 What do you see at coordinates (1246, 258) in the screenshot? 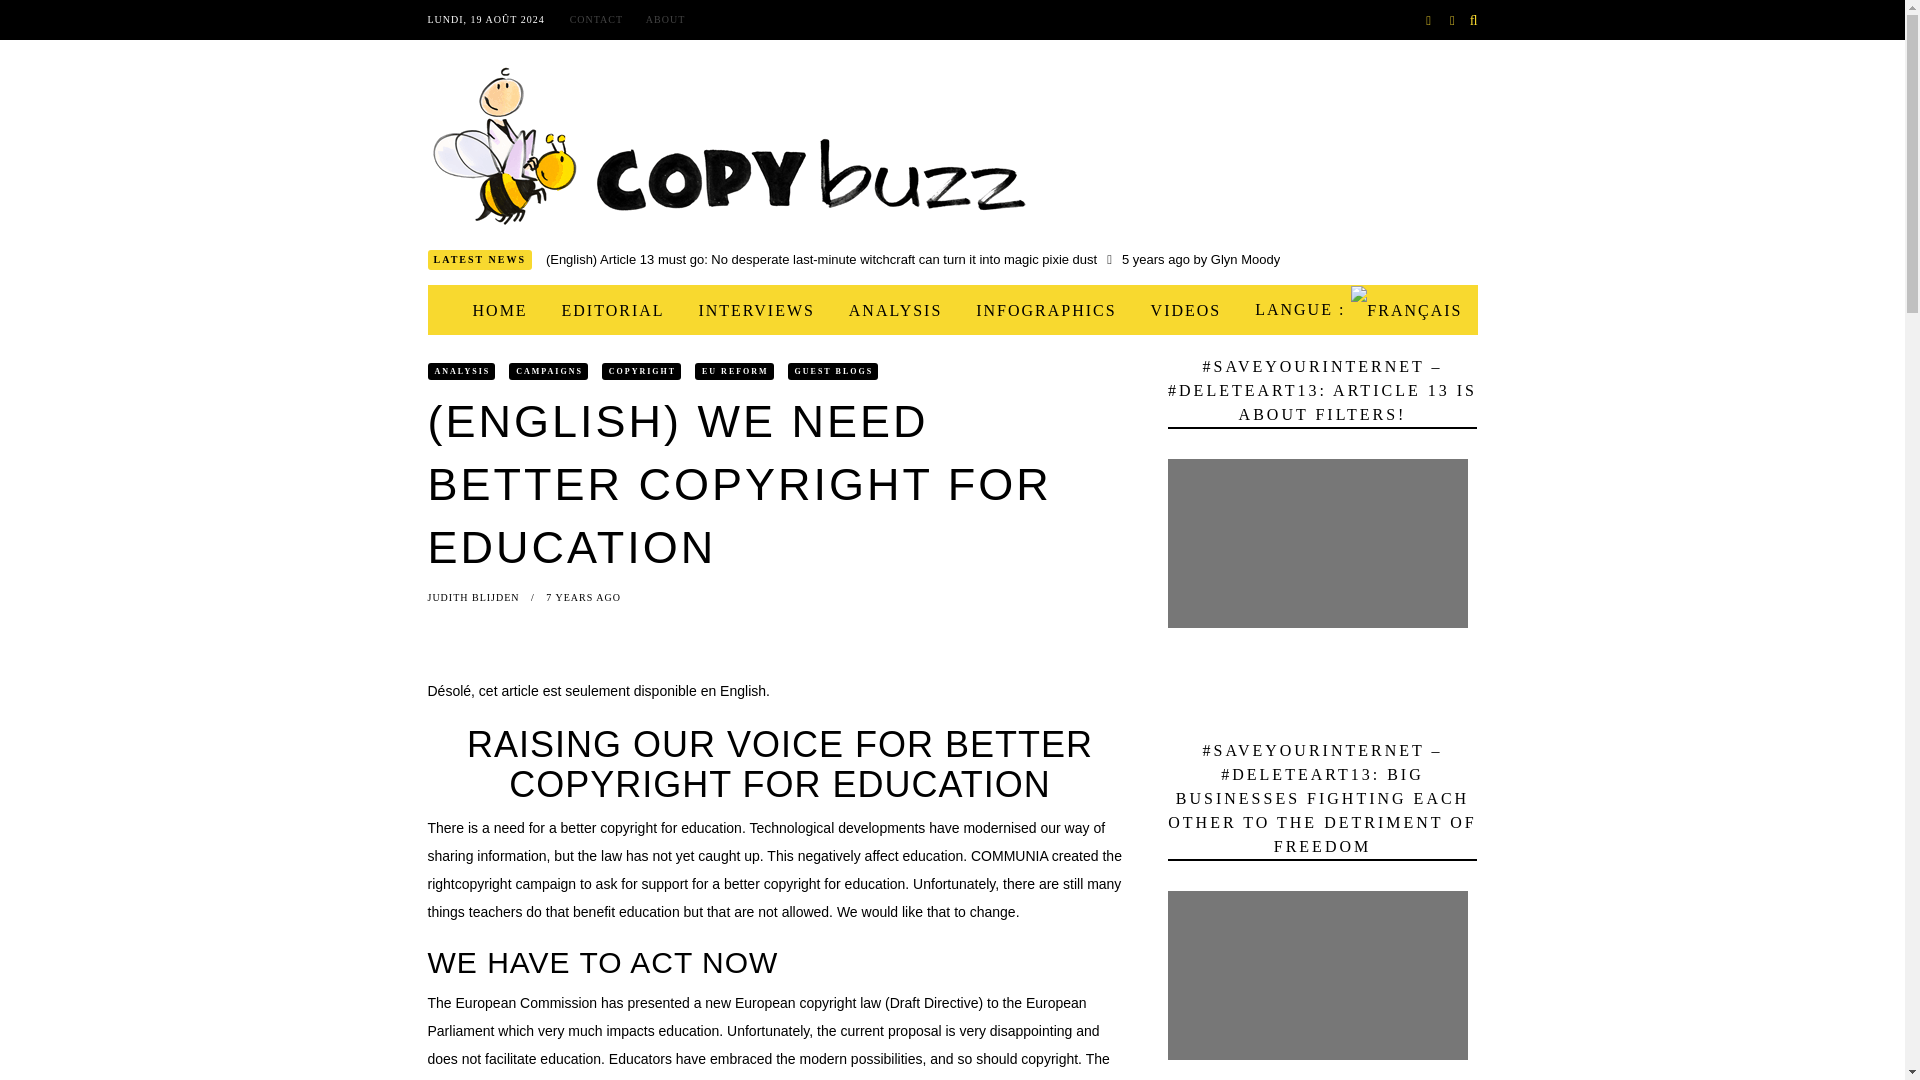
I see `Articles par Glyn Moody` at bounding box center [1246, 258].